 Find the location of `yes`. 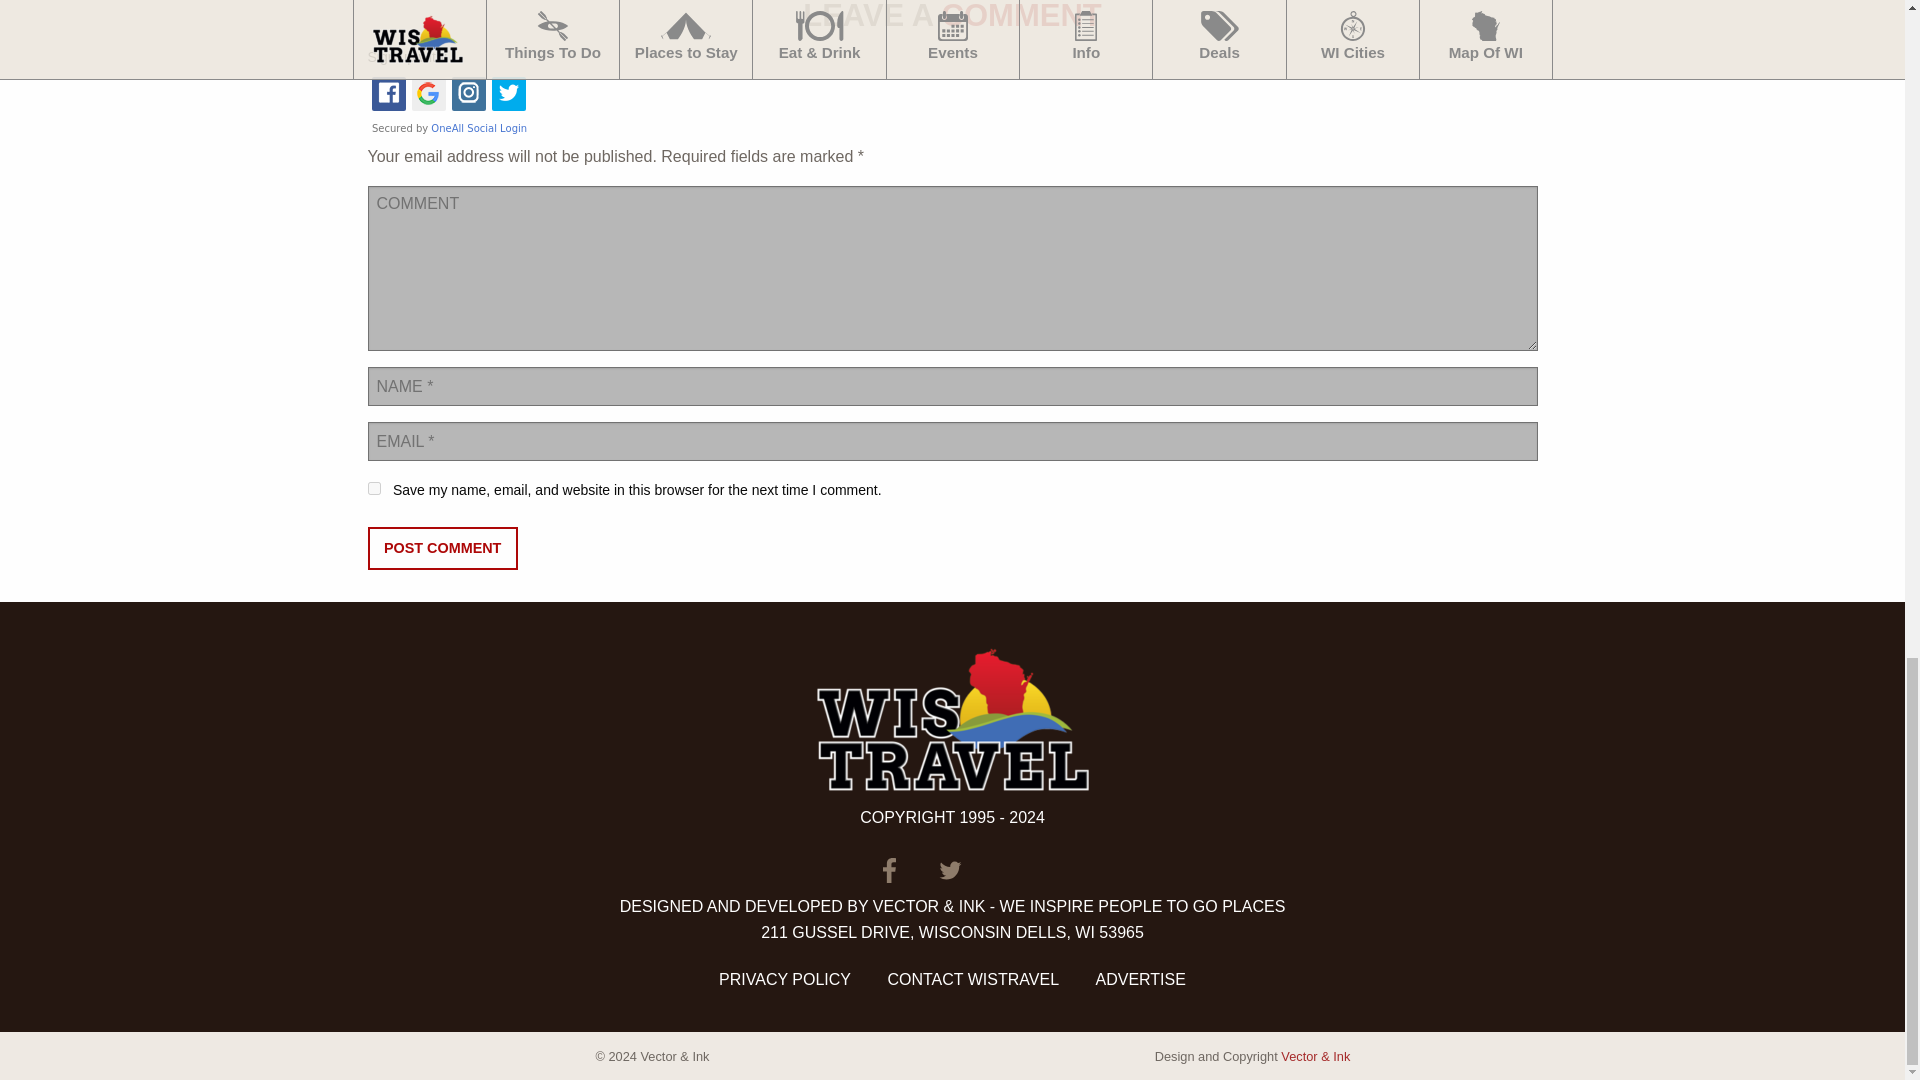

yes is located at coordinates (374, 488).